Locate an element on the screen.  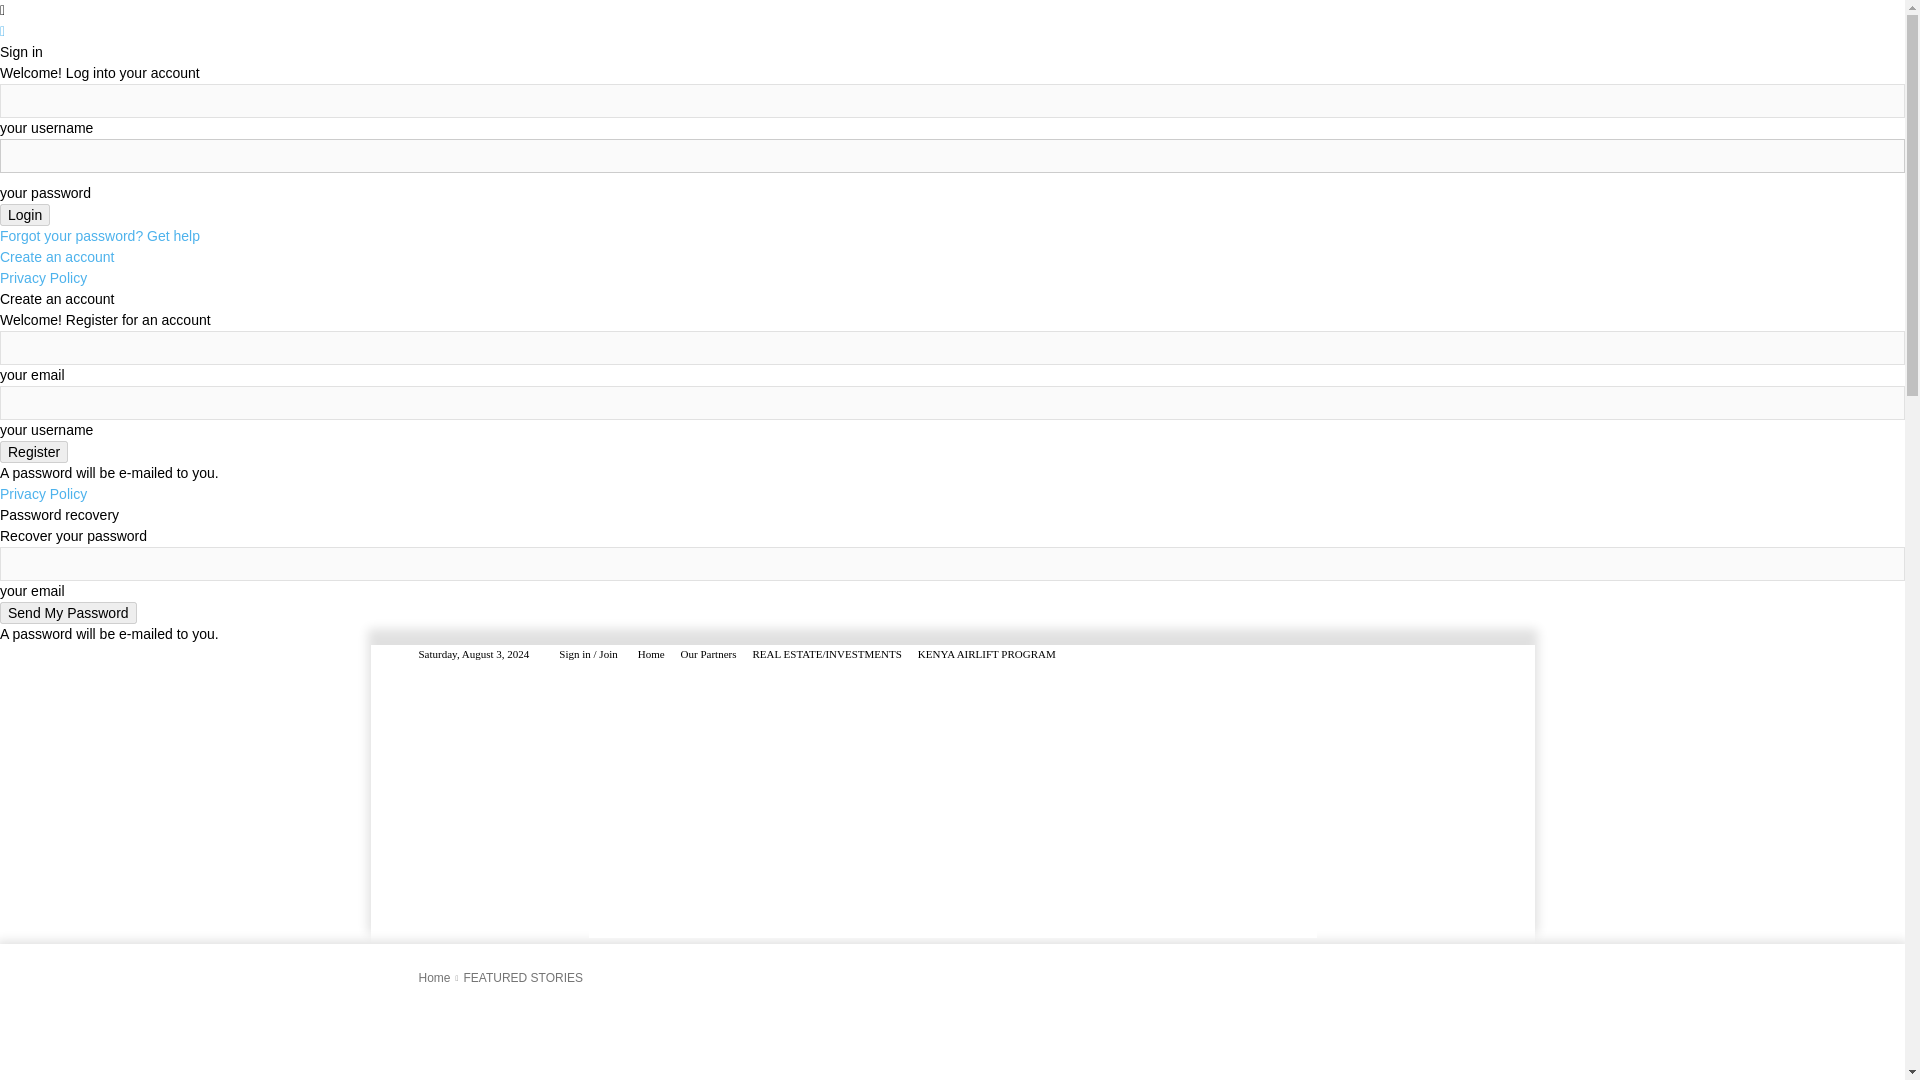
Register is located at coordinates (34, 452).